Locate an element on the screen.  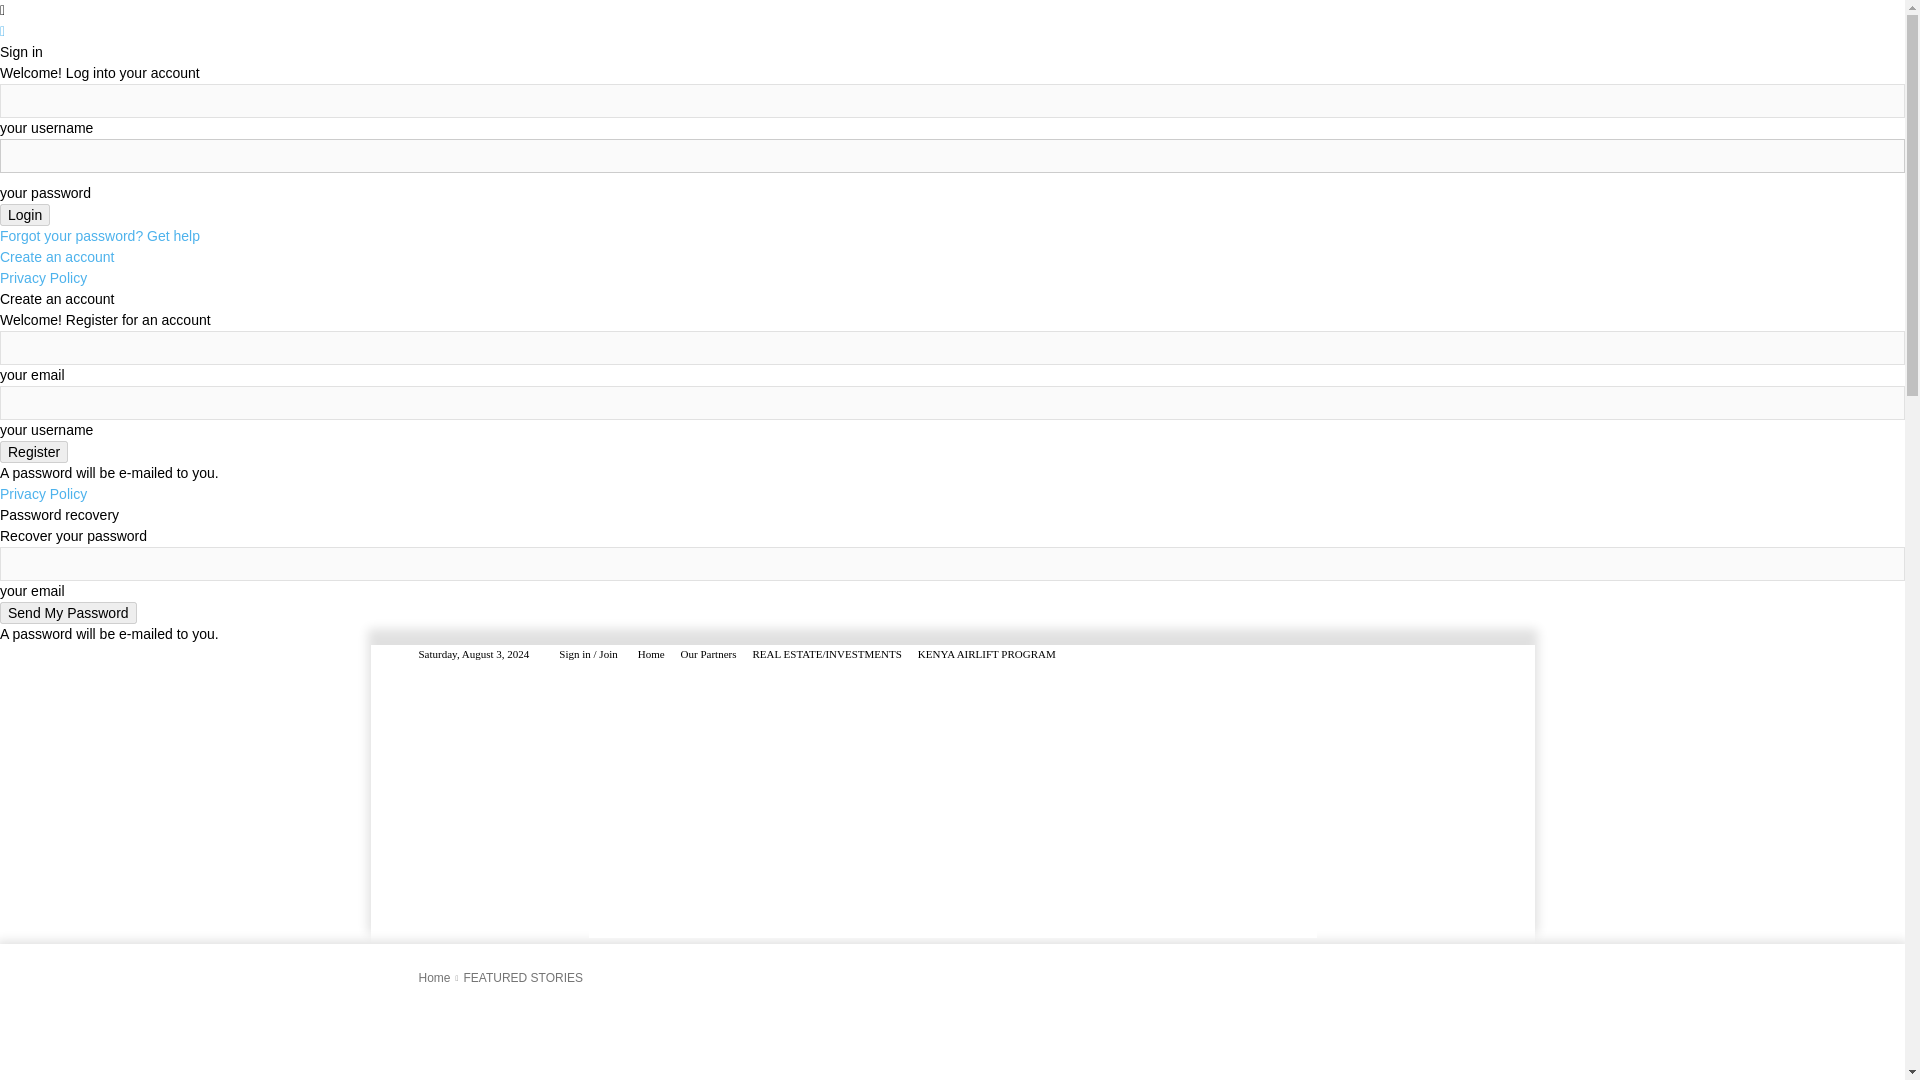
Register is located at coordinates (34, 452).